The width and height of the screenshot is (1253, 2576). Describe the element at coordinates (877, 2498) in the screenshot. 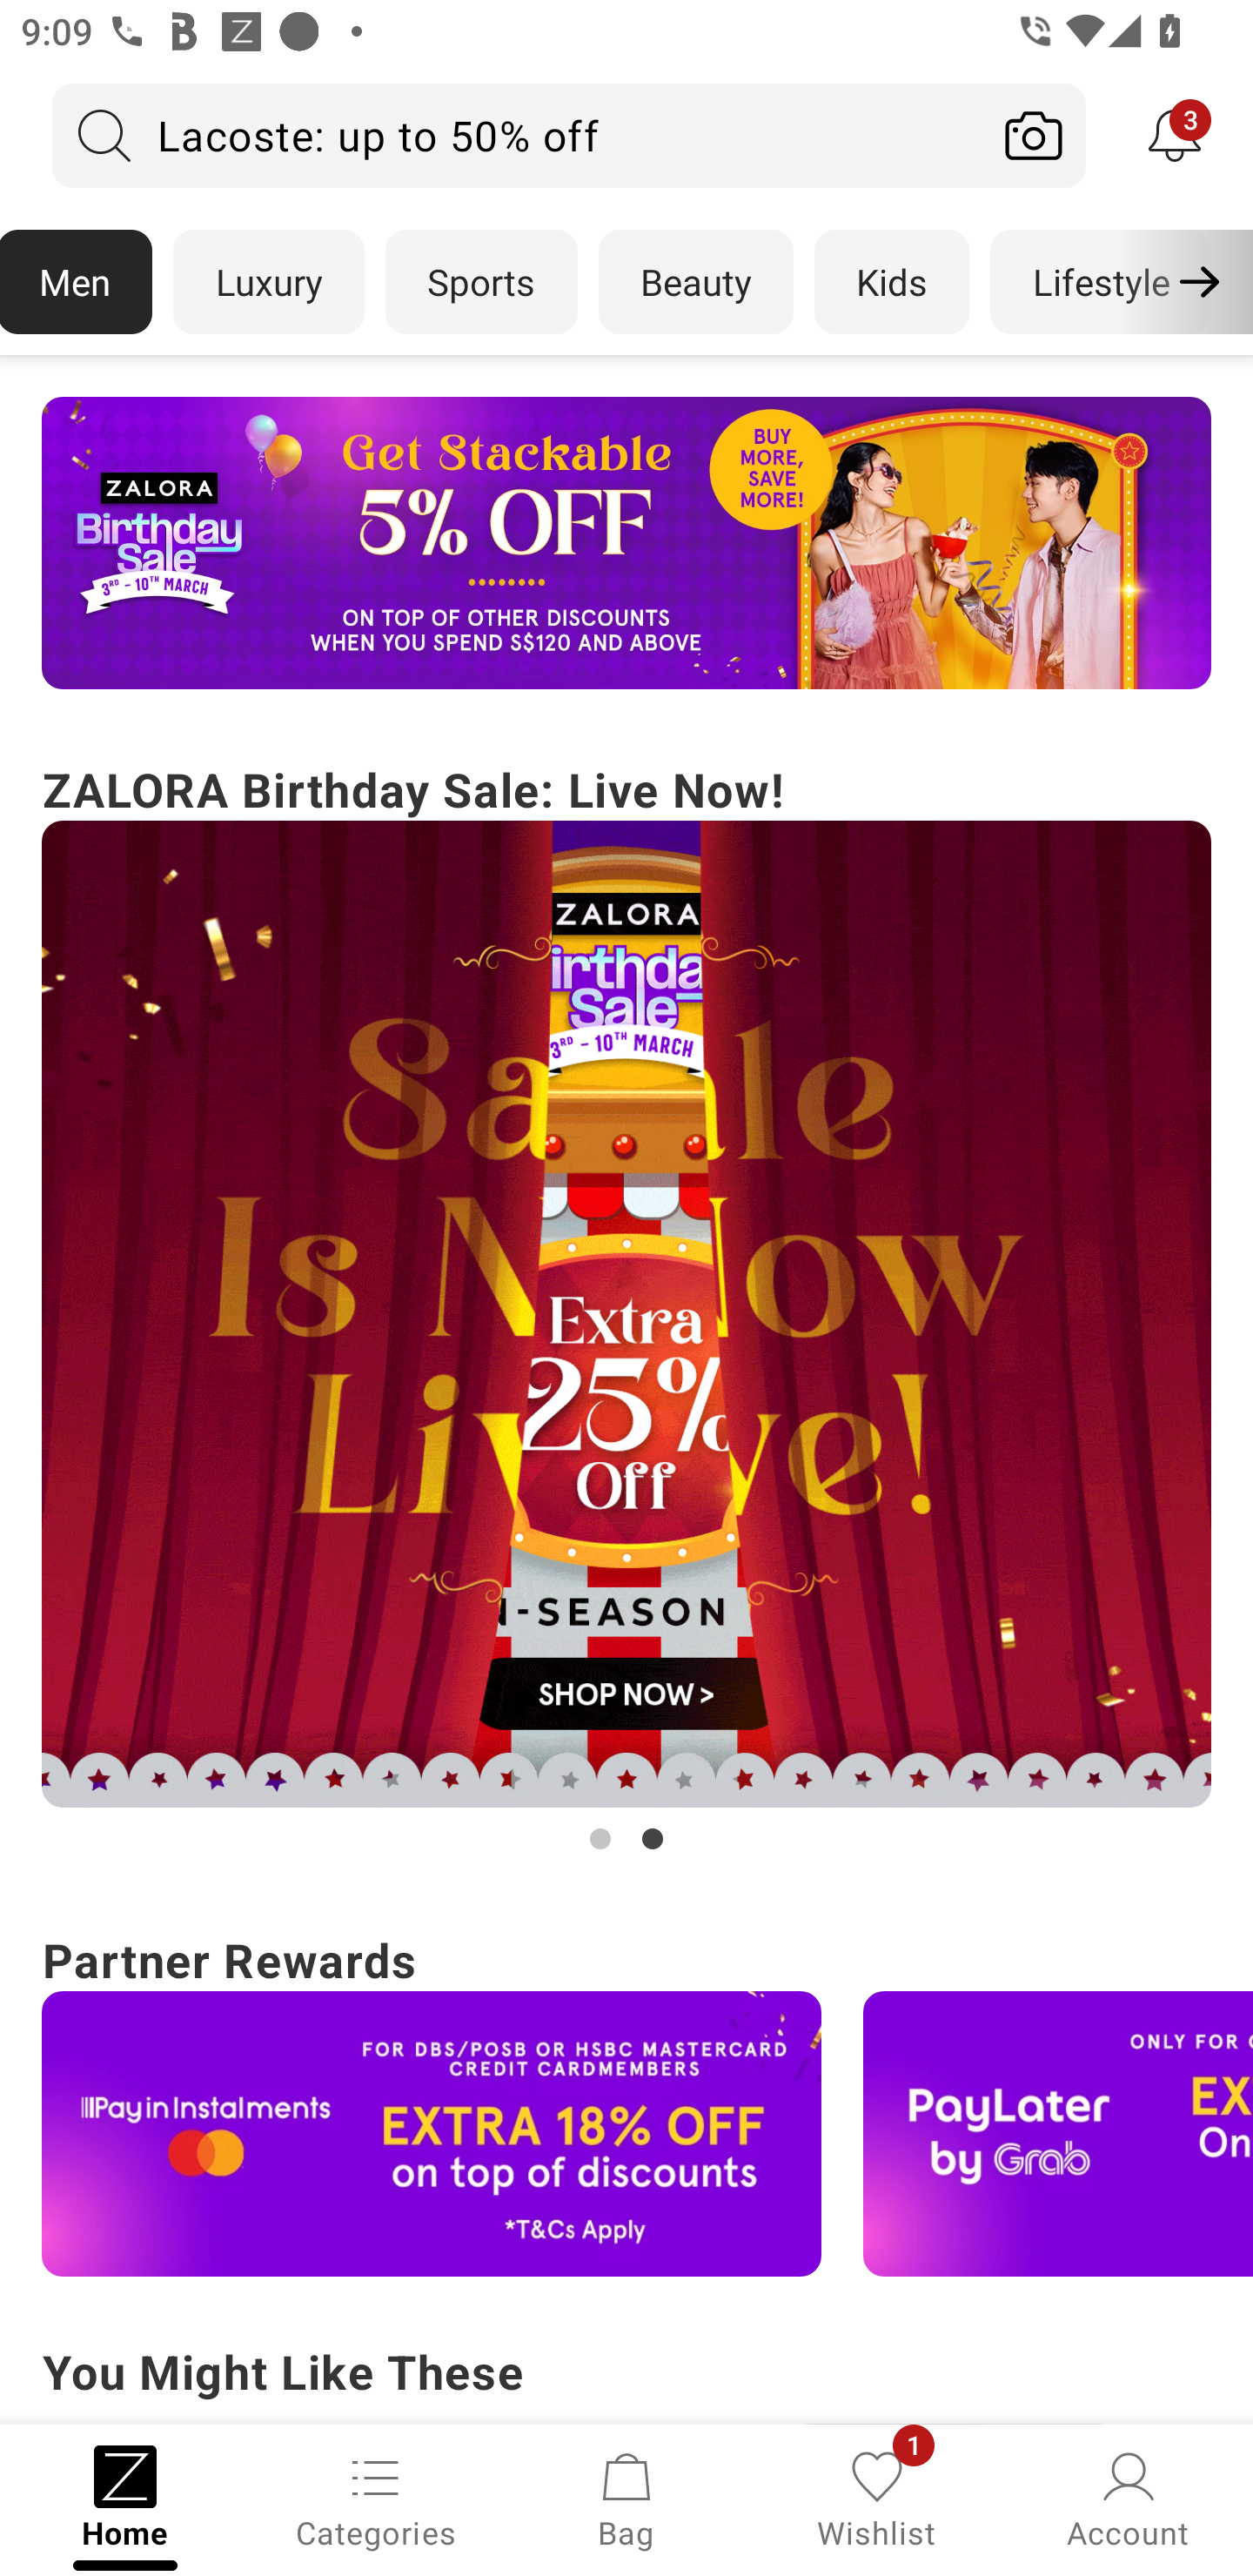

I see `Wishlist, 1 new notification Wishlist` at that location.